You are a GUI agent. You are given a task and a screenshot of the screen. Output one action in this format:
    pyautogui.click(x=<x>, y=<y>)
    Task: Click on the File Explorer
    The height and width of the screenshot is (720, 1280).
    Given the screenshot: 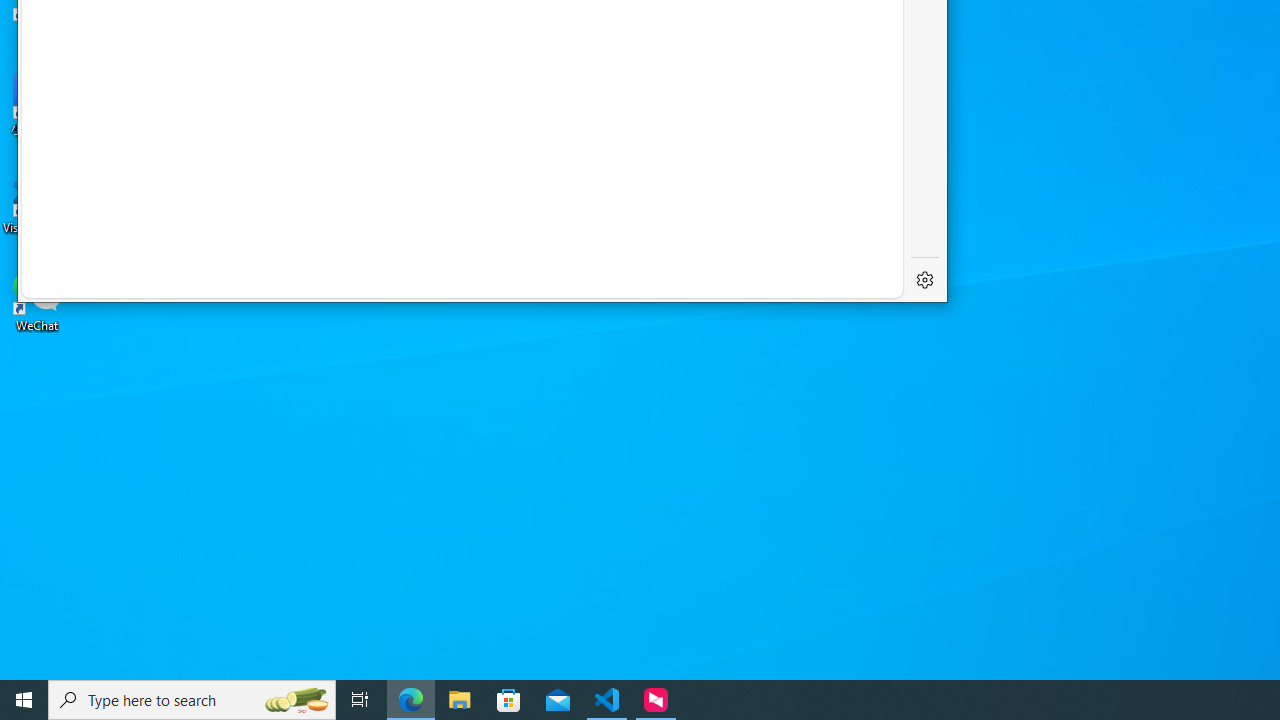 What is the action you would take?
    pyautogui.click(x=460, y=700)
    